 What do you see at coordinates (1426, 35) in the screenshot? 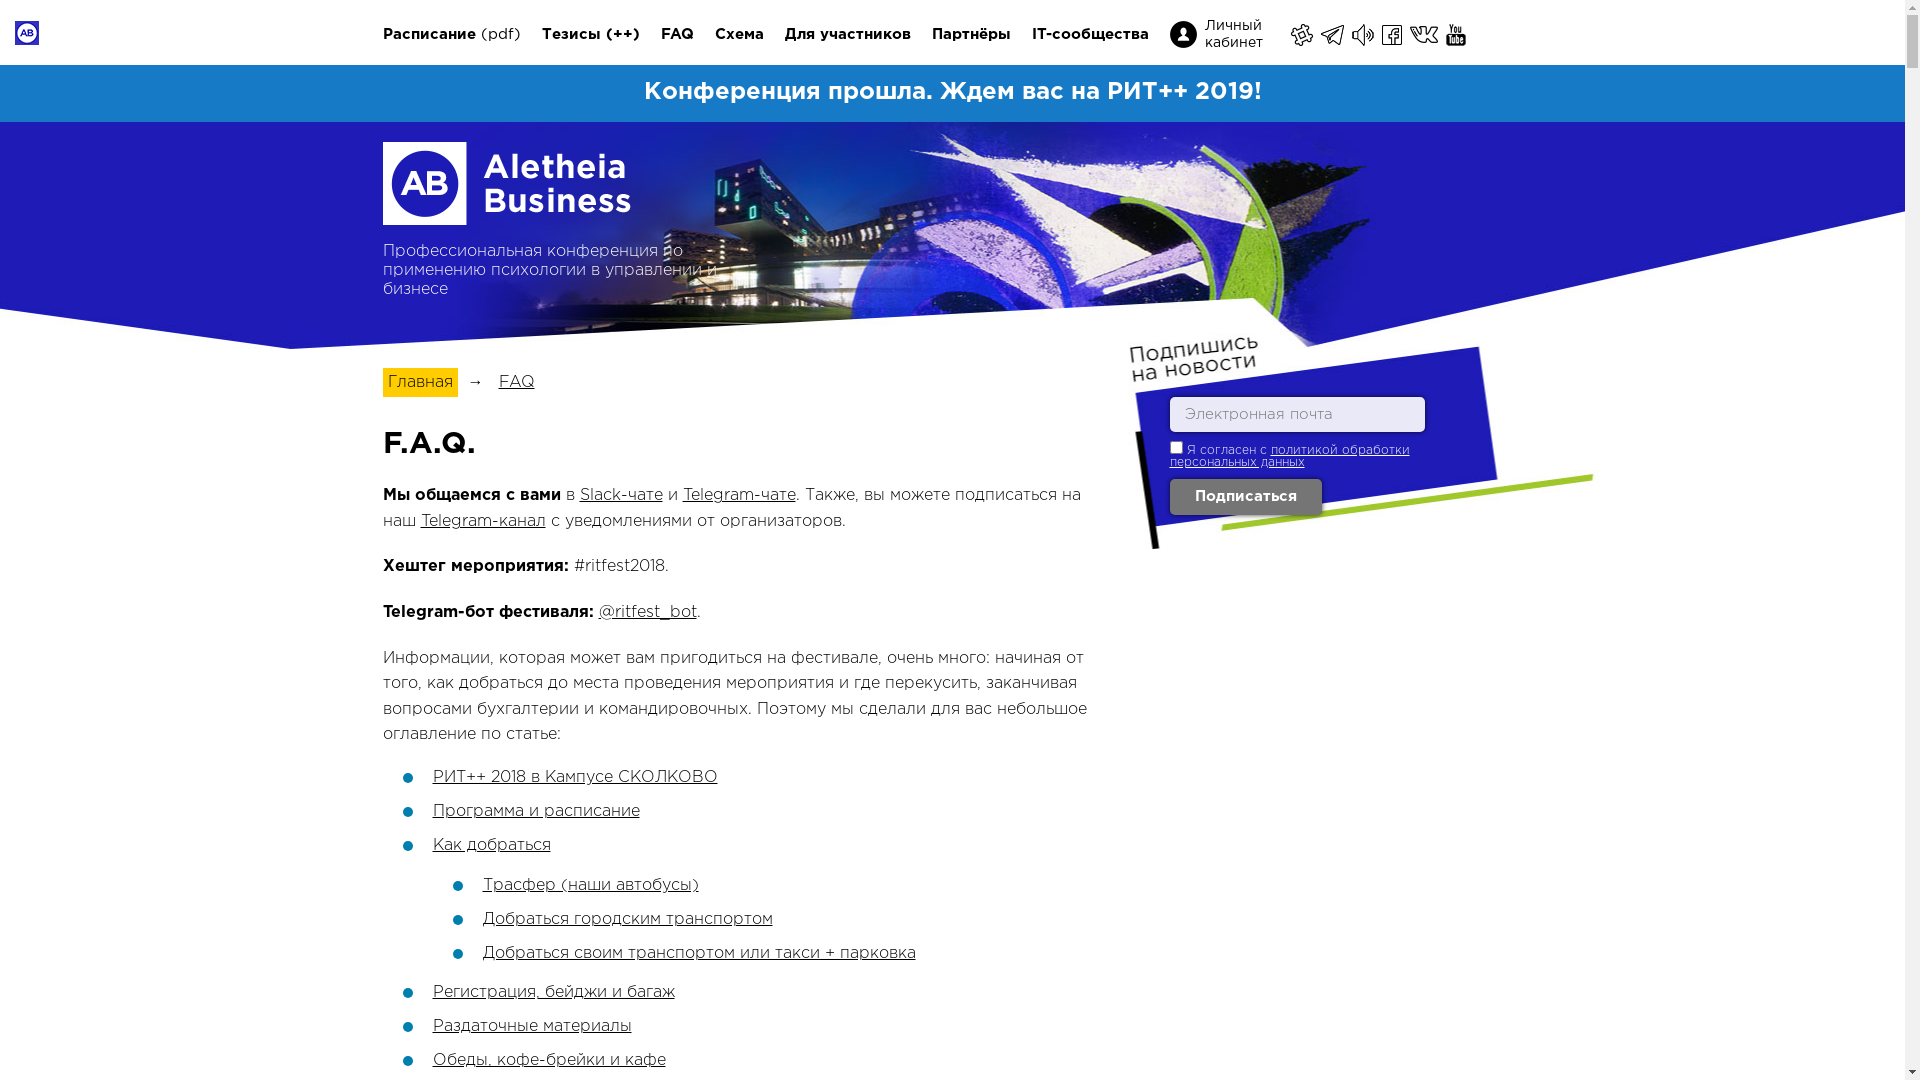
I see `VK` at bounding box center [1426, 35].